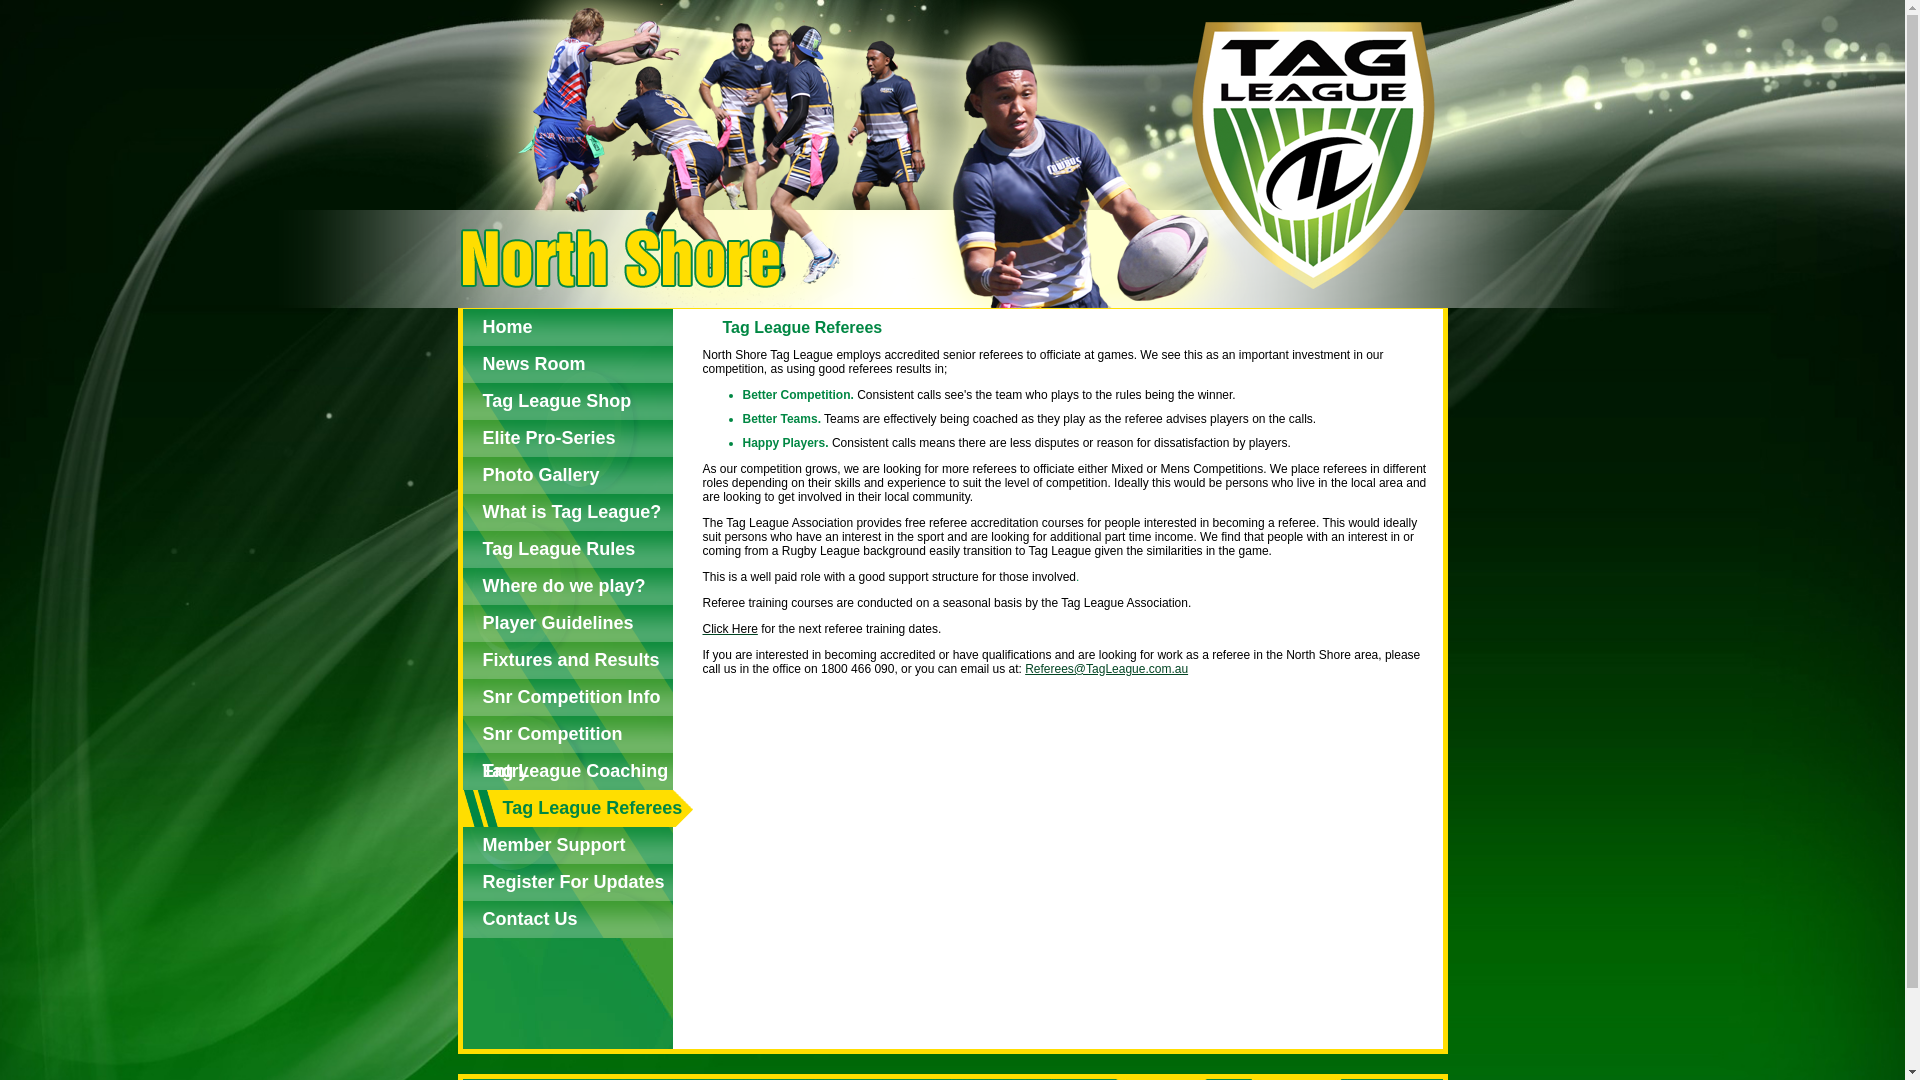 This screenshot has width=1920, height=1080. What do you see at coordinates (567, 698) in the screenshot?
I see `Snr Competition Info` at bounding box center [567, 698].